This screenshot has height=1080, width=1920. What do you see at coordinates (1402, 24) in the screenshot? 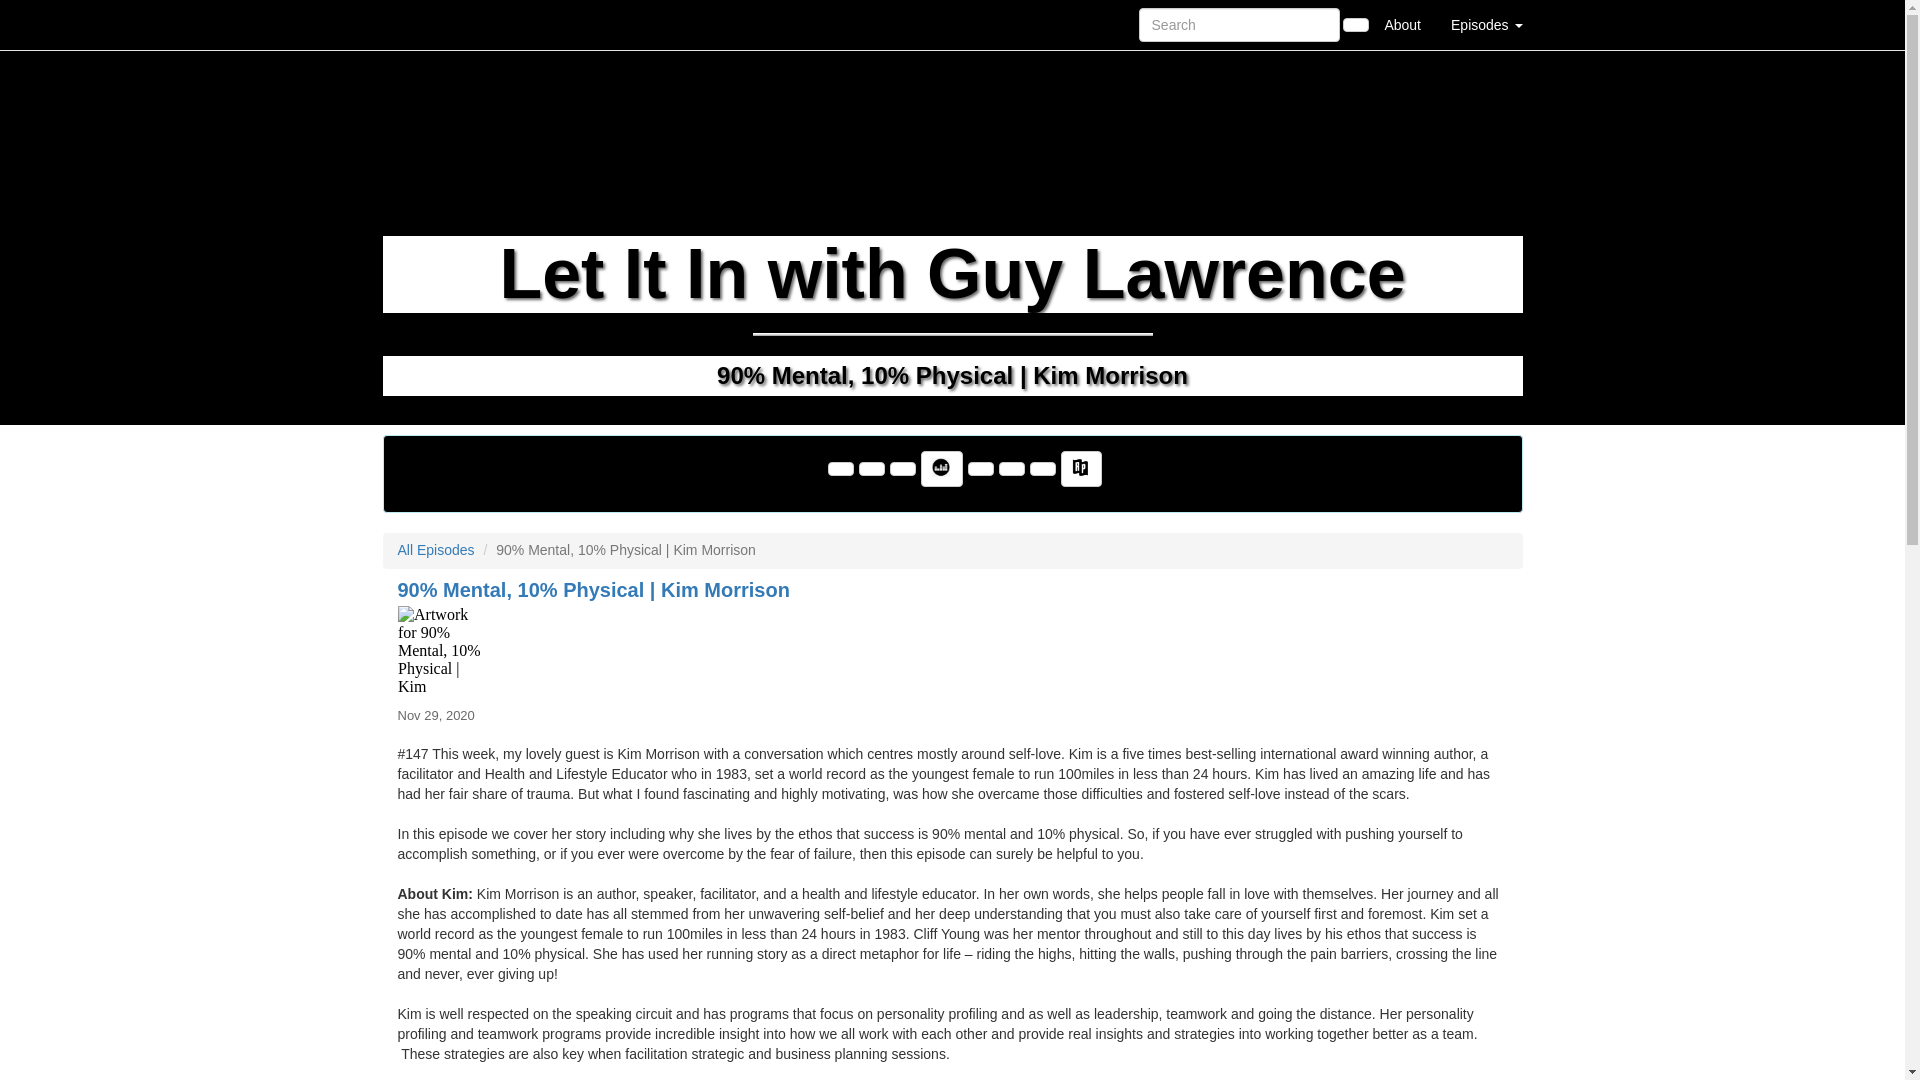
I see `About` at bounding box center [1402, 24].